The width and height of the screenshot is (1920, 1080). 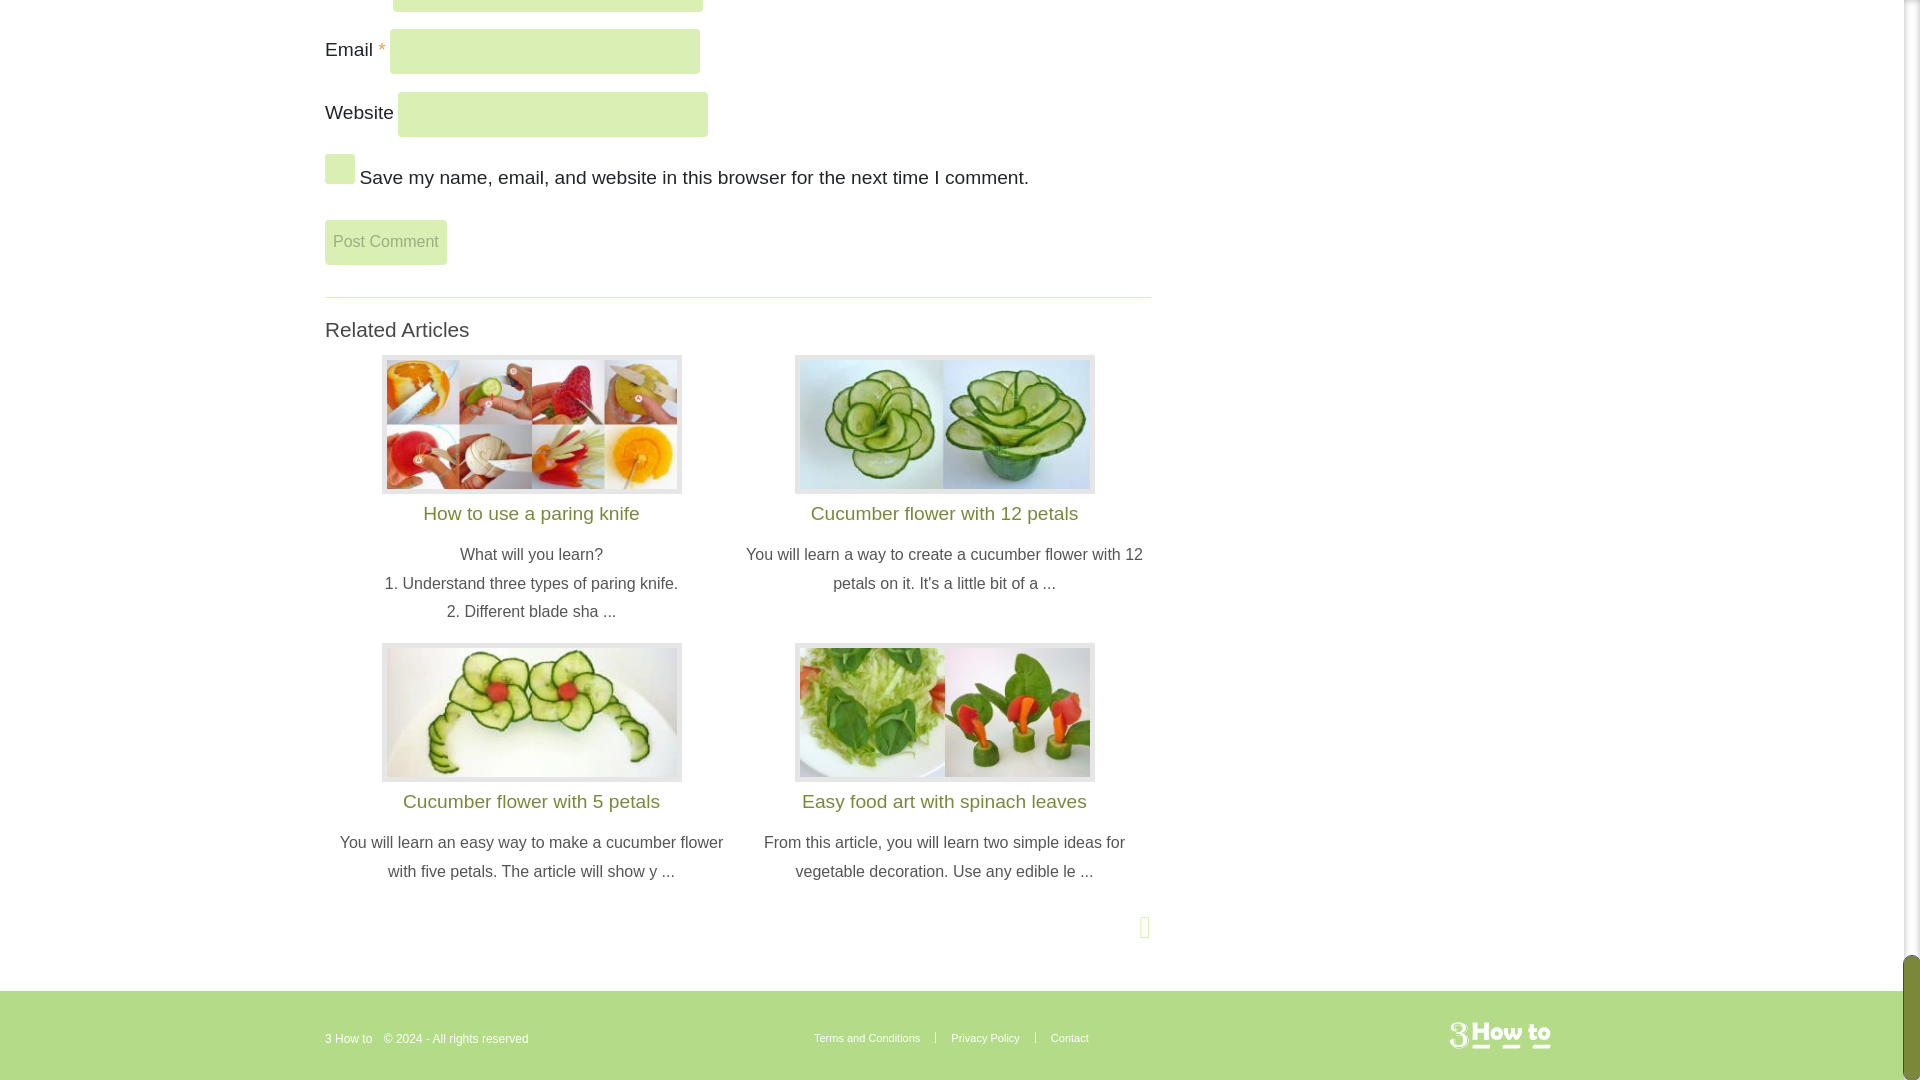 What do you see at coordinates (340, 168) in the screenshot?
I see `yes` at bounding box center [340, 168].